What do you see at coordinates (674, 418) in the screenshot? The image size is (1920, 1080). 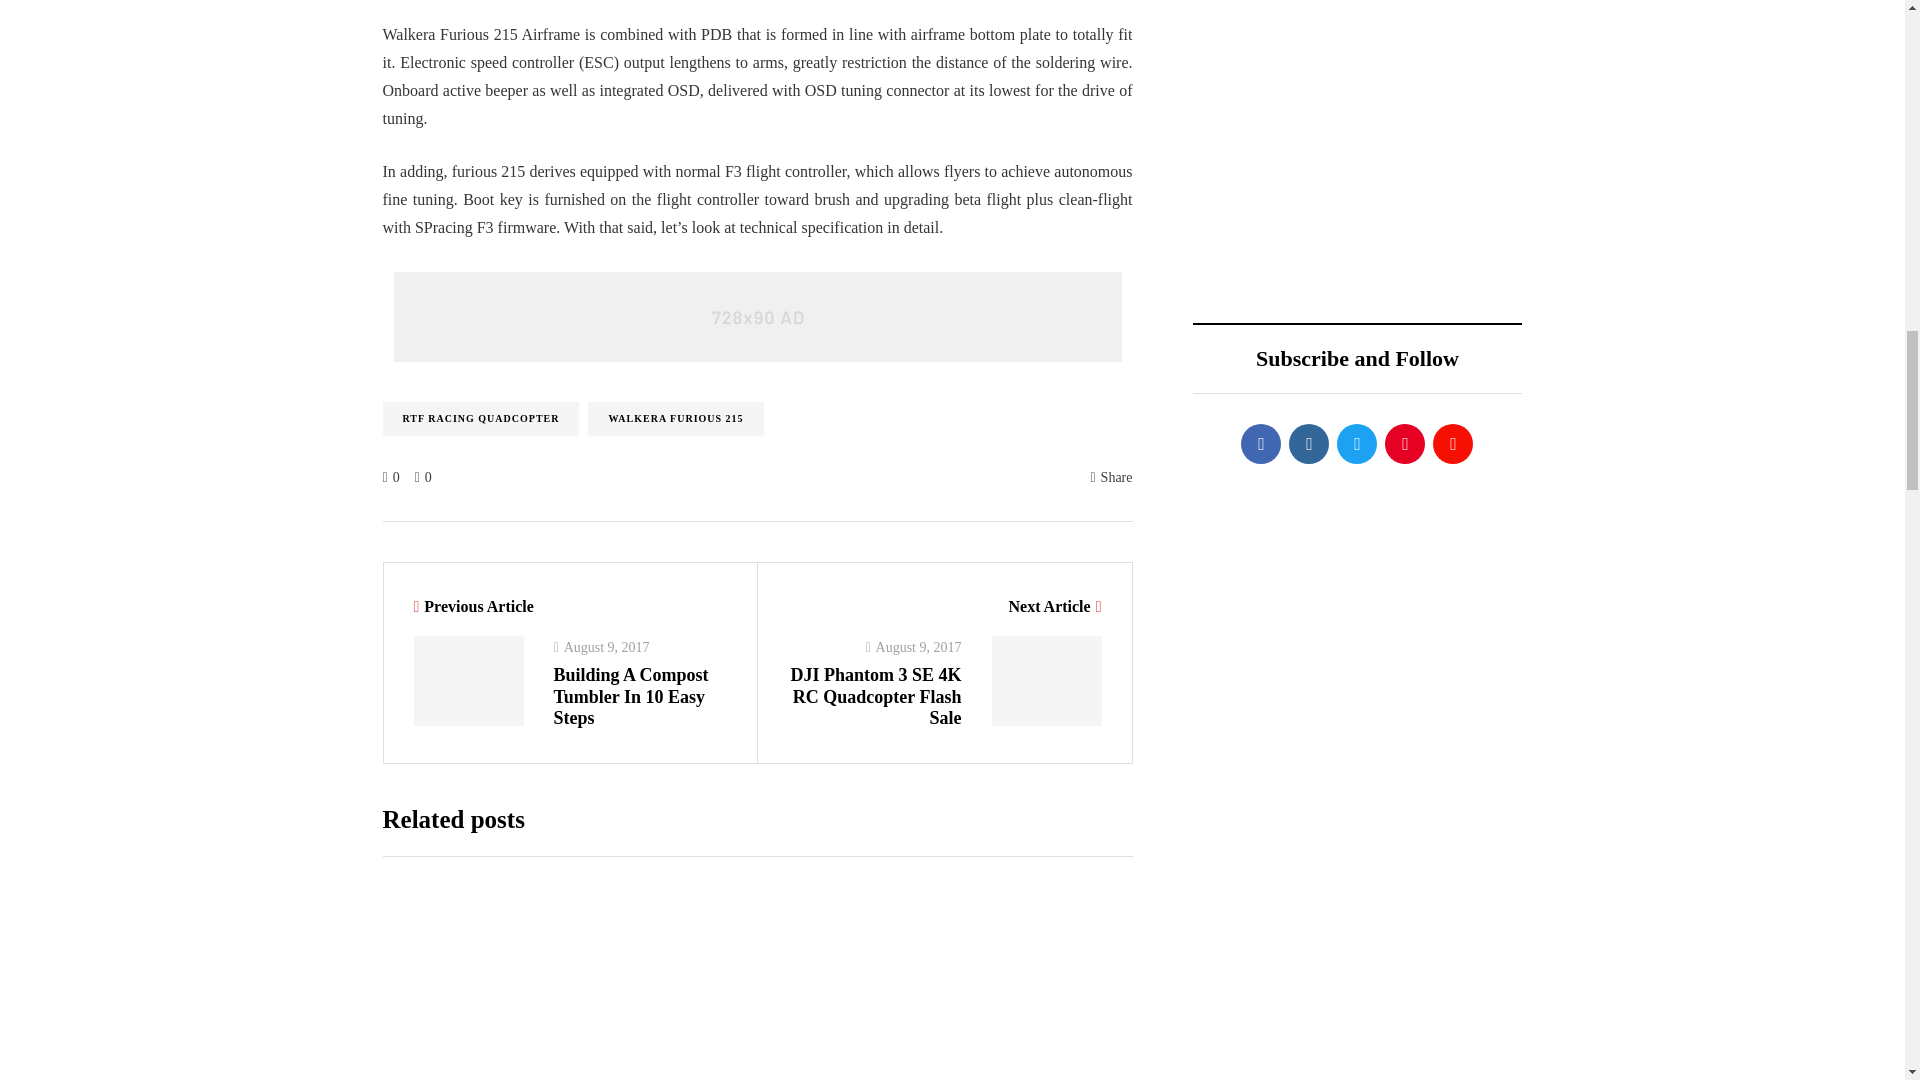 I see `WALKERA FURIOUS 215` at bounding box center [674, 418].